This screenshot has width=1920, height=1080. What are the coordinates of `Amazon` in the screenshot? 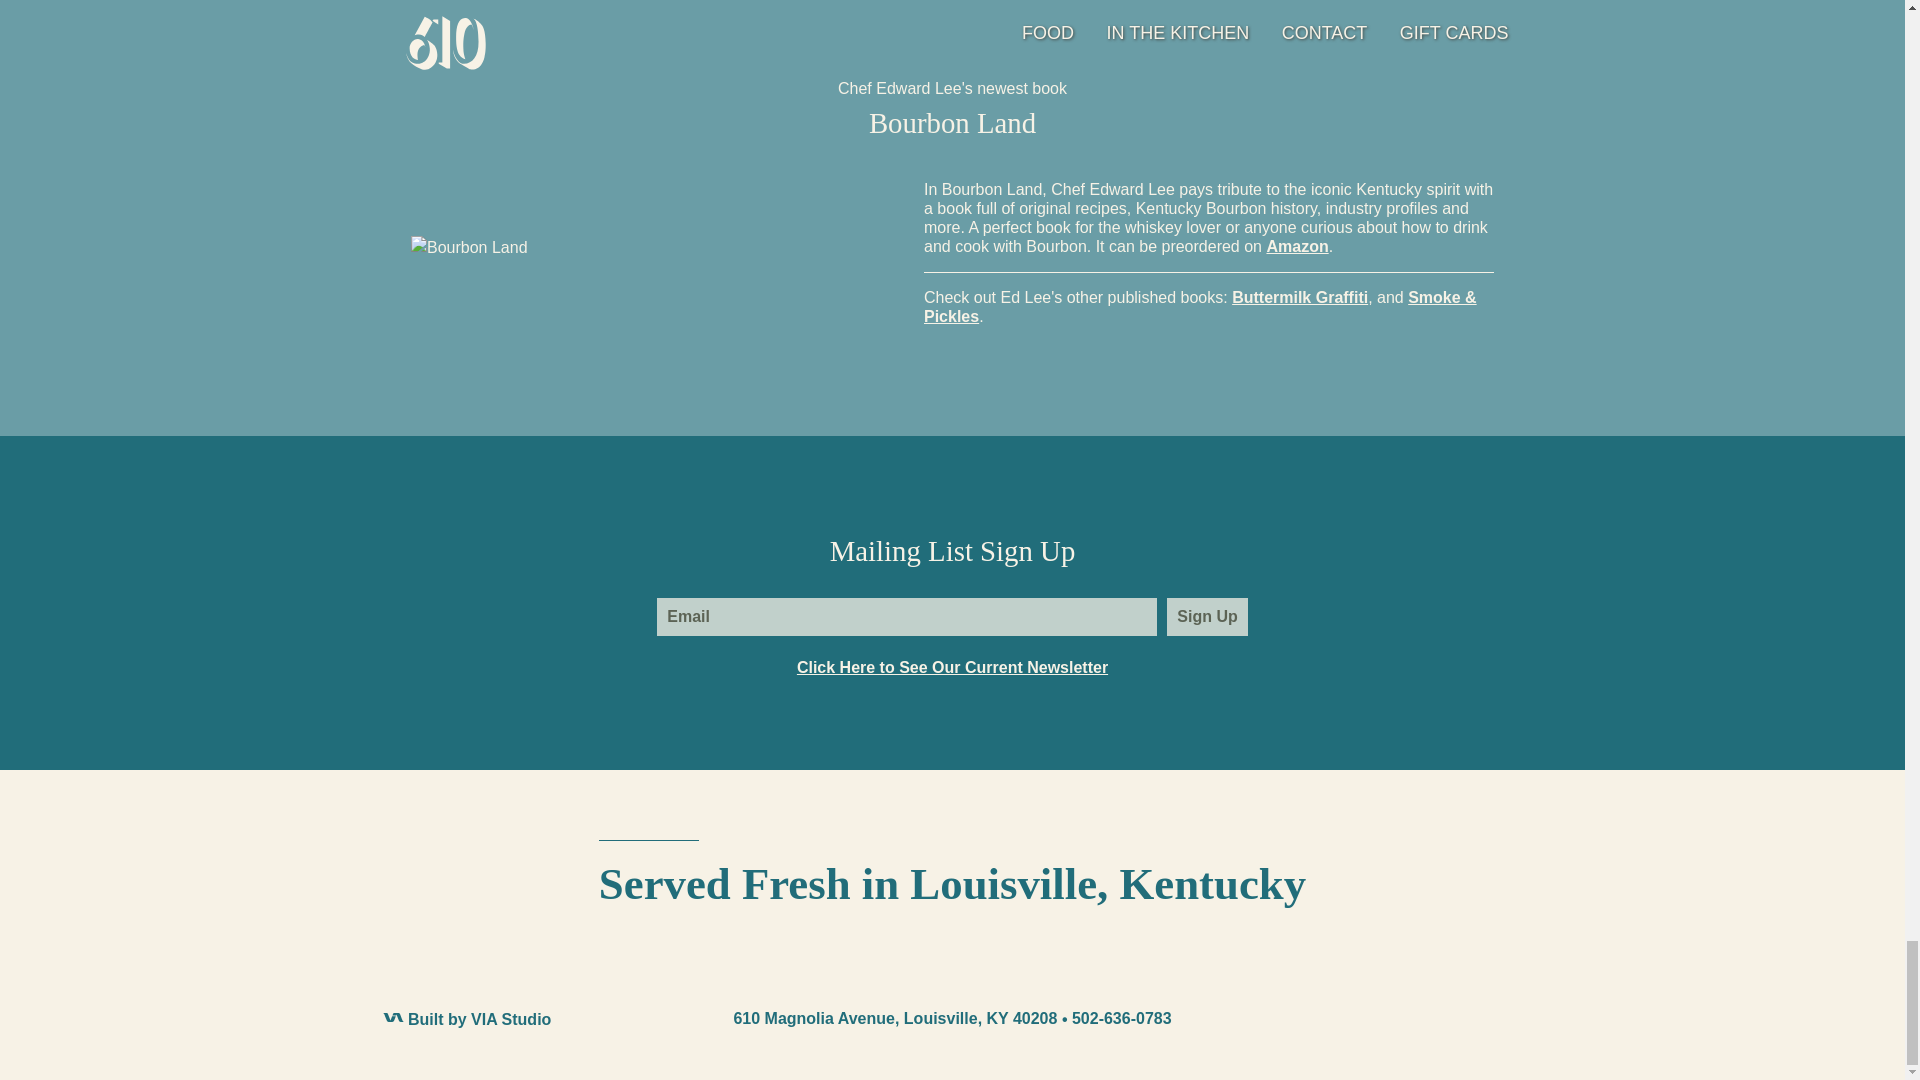 It's located at (1296, 246).